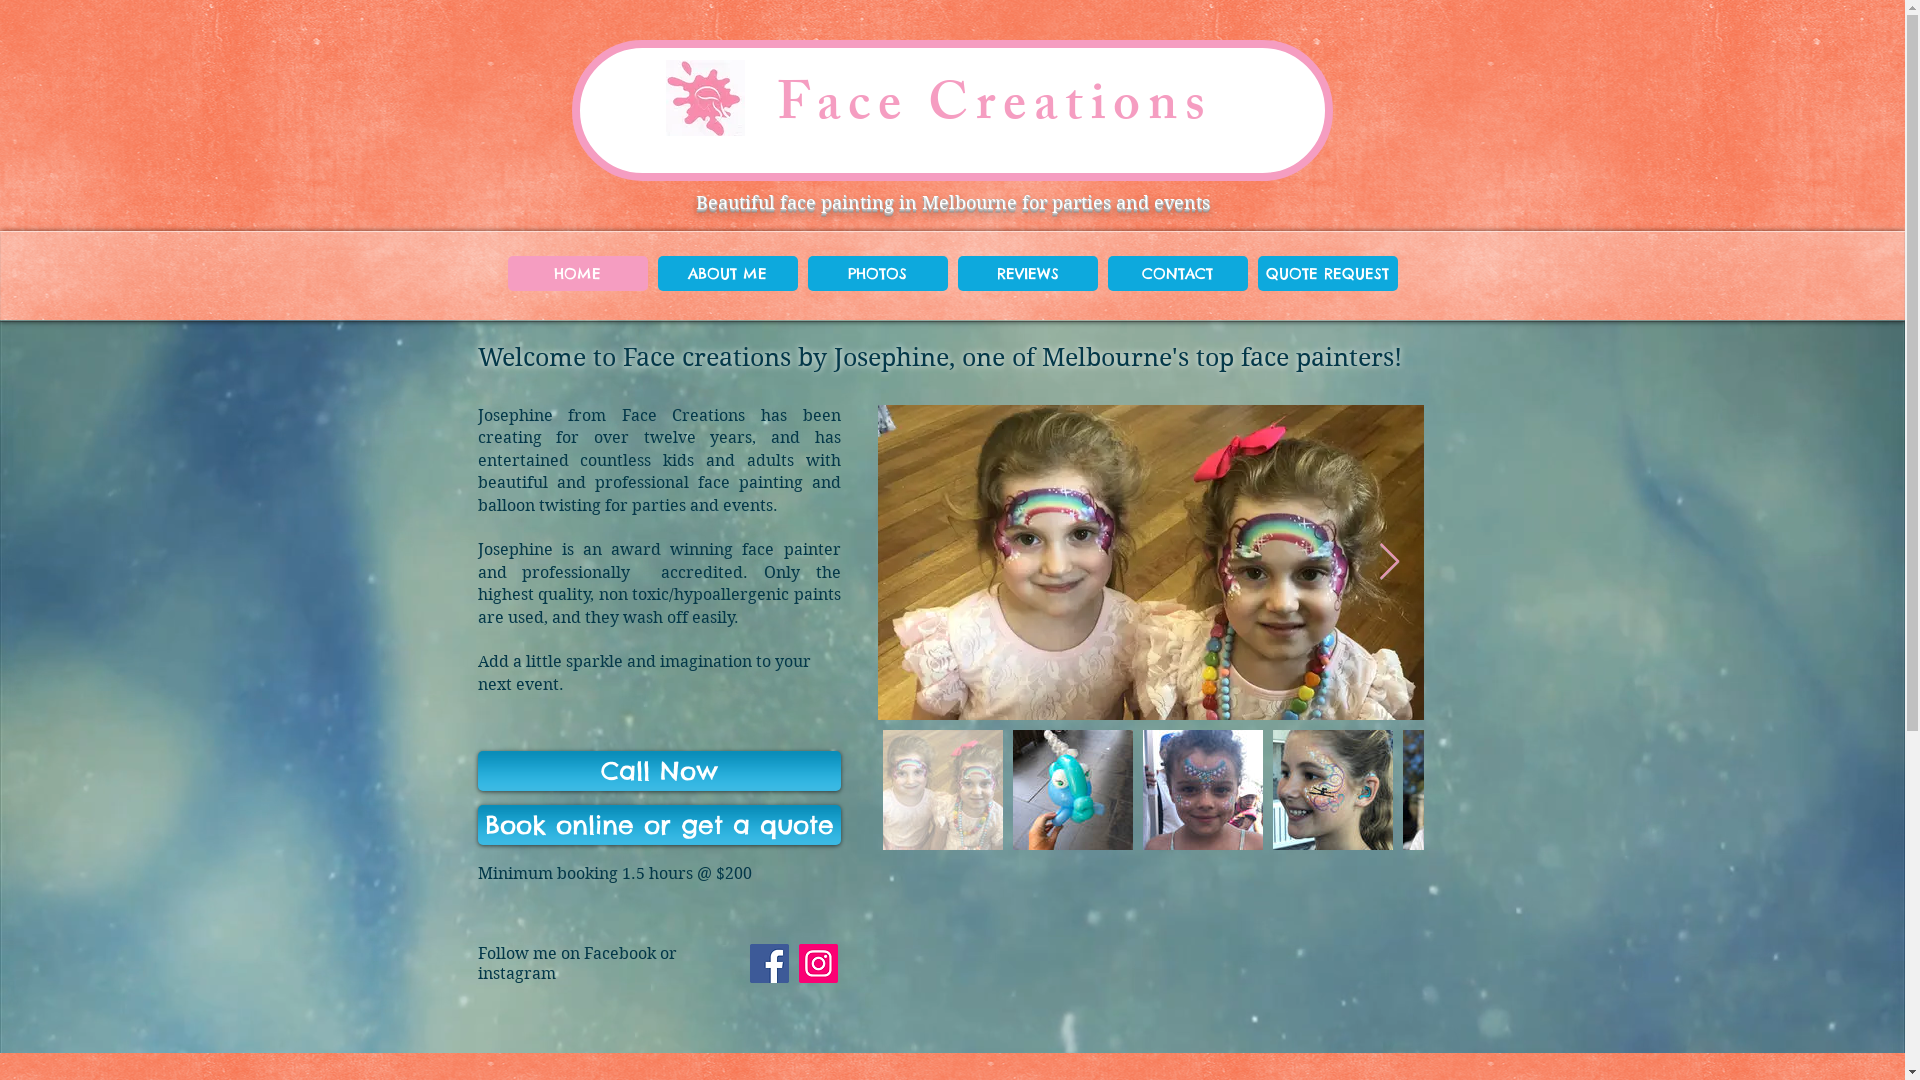 The width and height of the screenshot is (1920, 1080). What do you see at coordinates (878, 274) in the screenshot?
I see `PHOTOS` at bounding box center [878, 274].